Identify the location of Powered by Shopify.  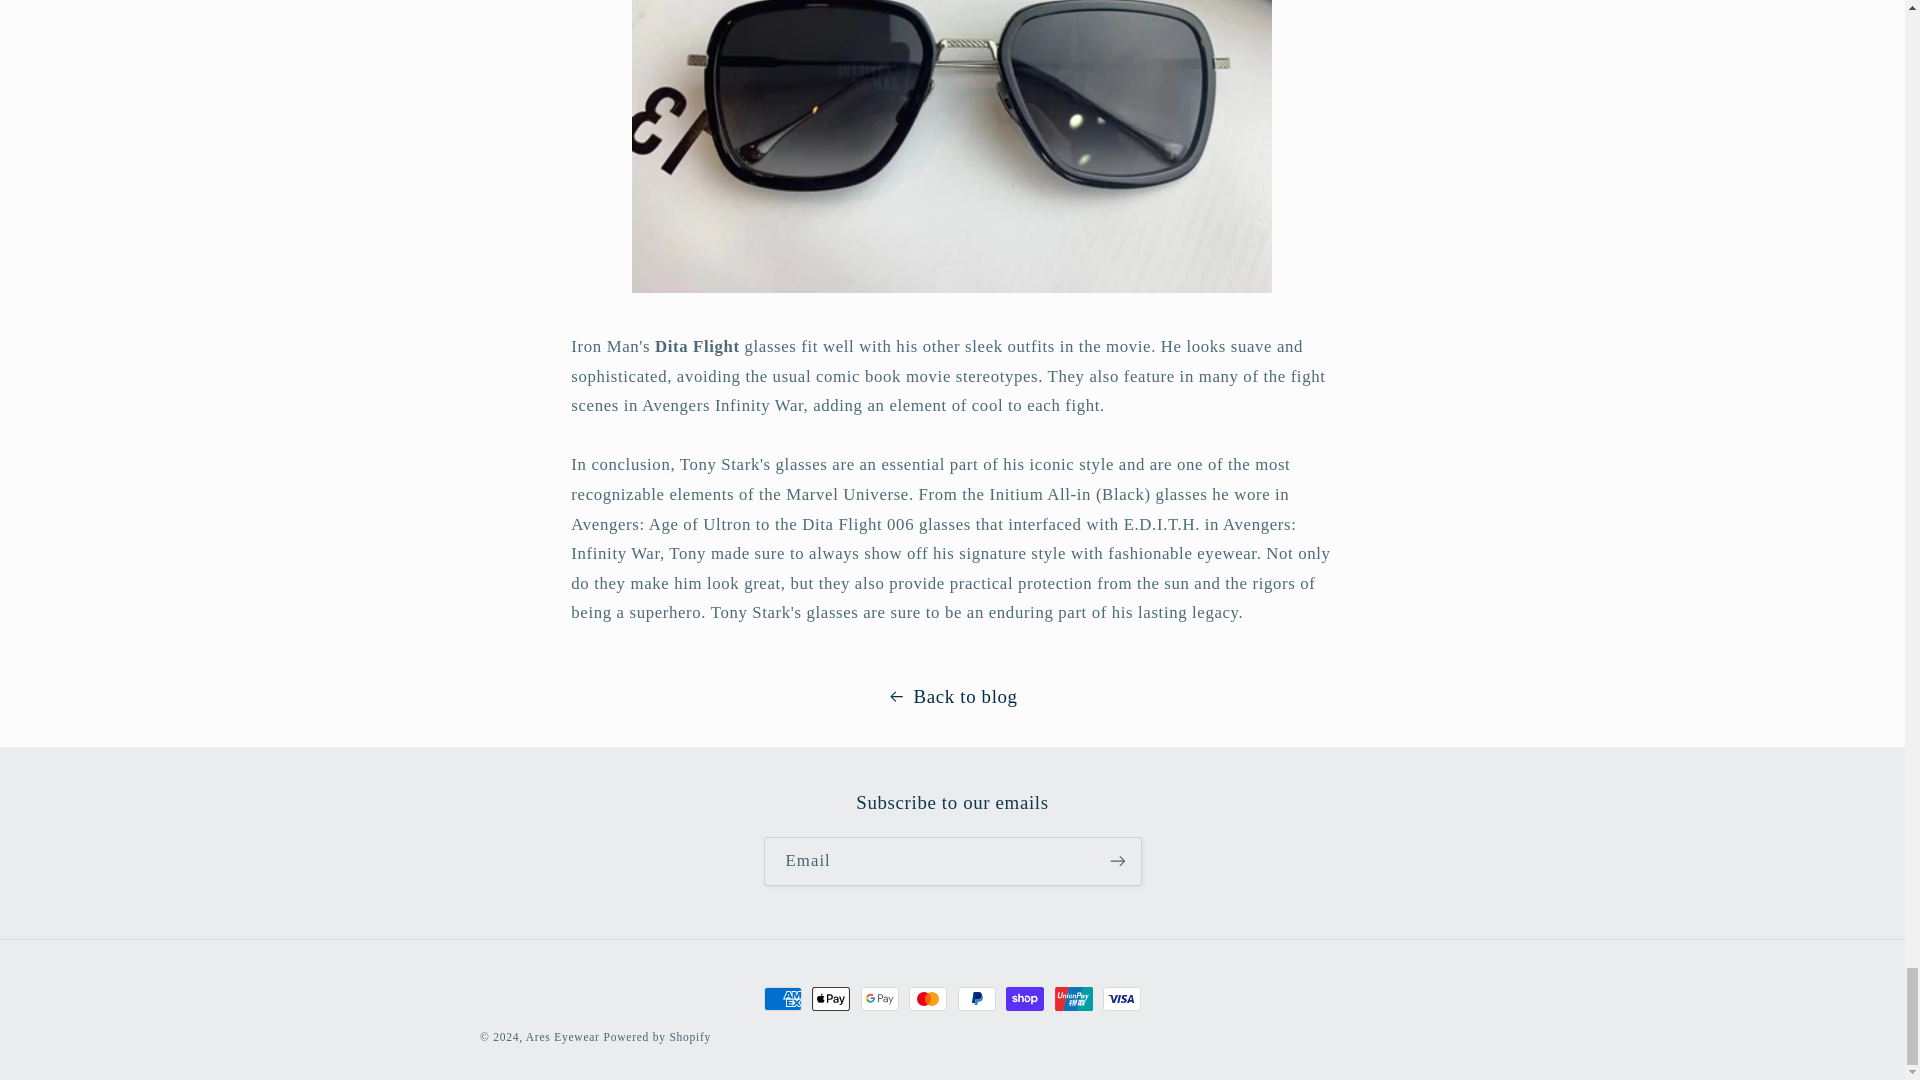
(658, 1037).